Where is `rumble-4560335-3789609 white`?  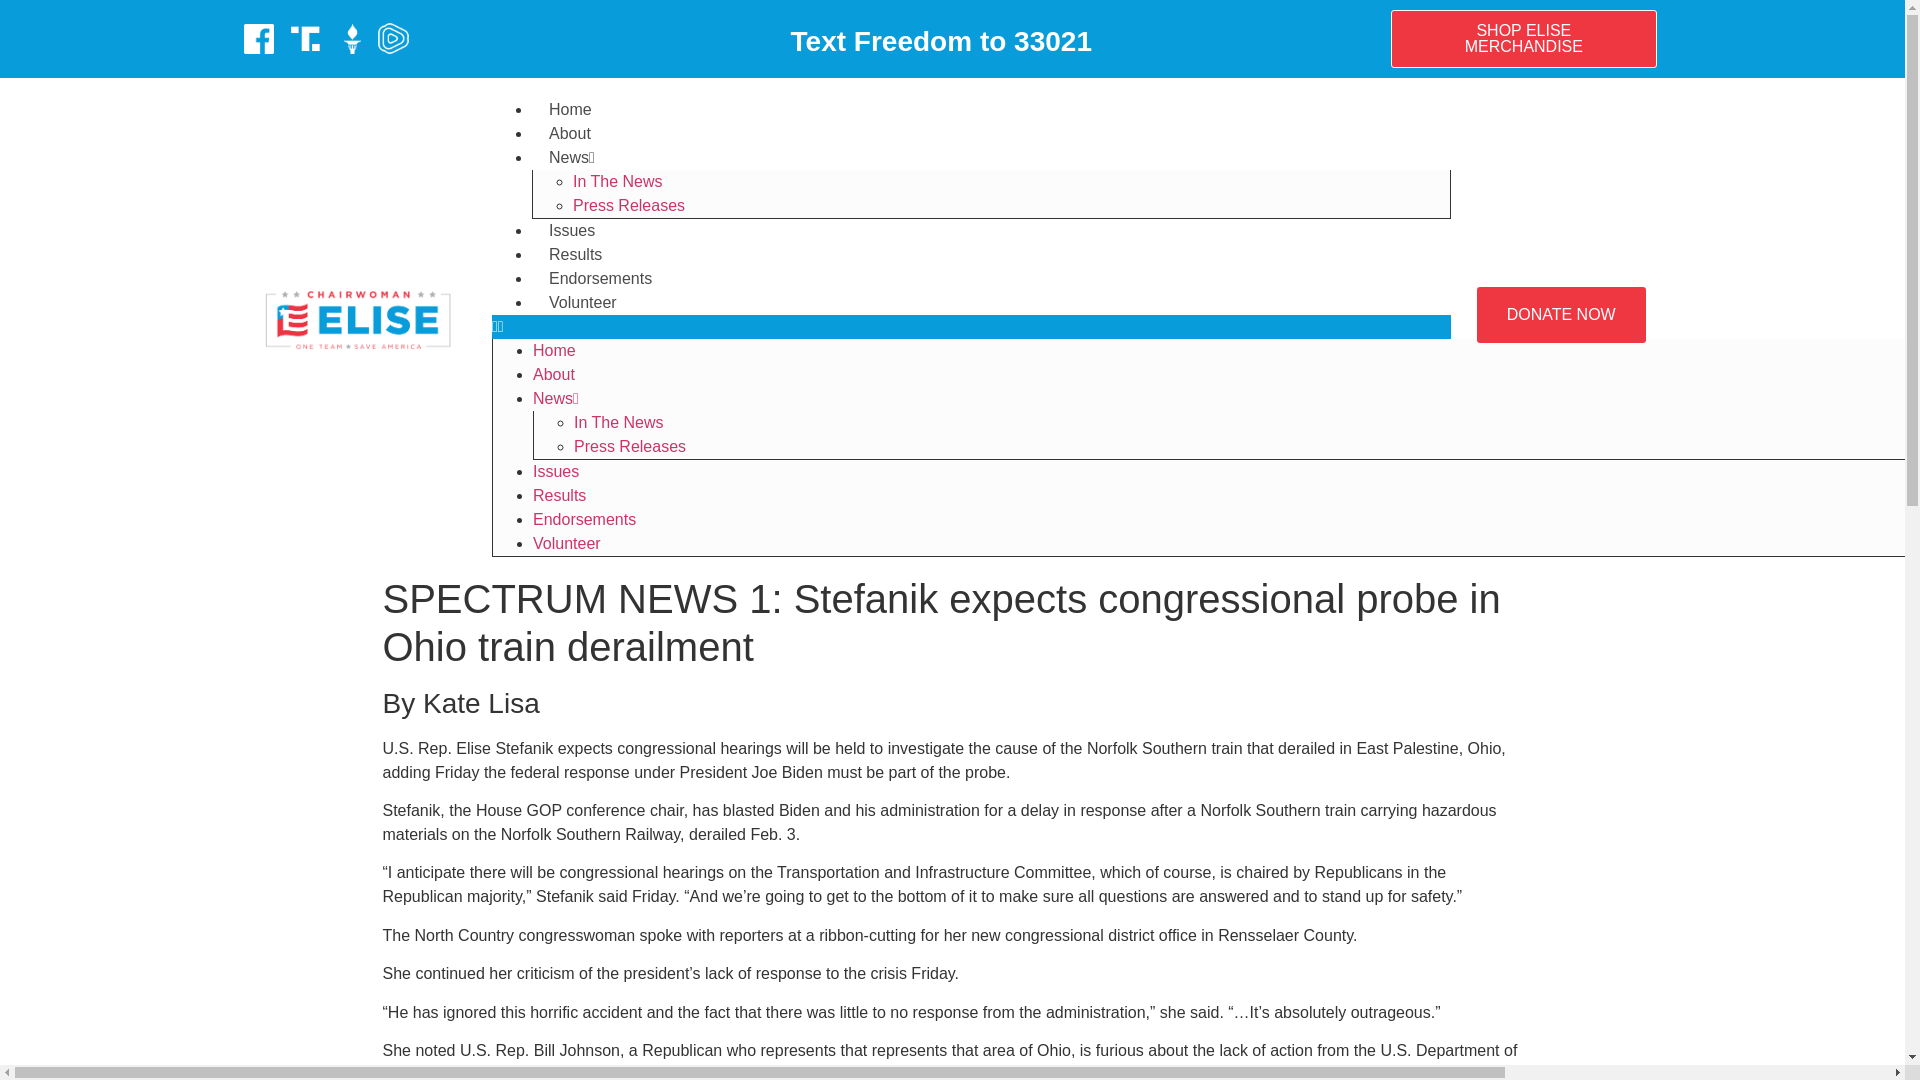 rumble-4560335-3789609 white is located at coordinates (393, 38).